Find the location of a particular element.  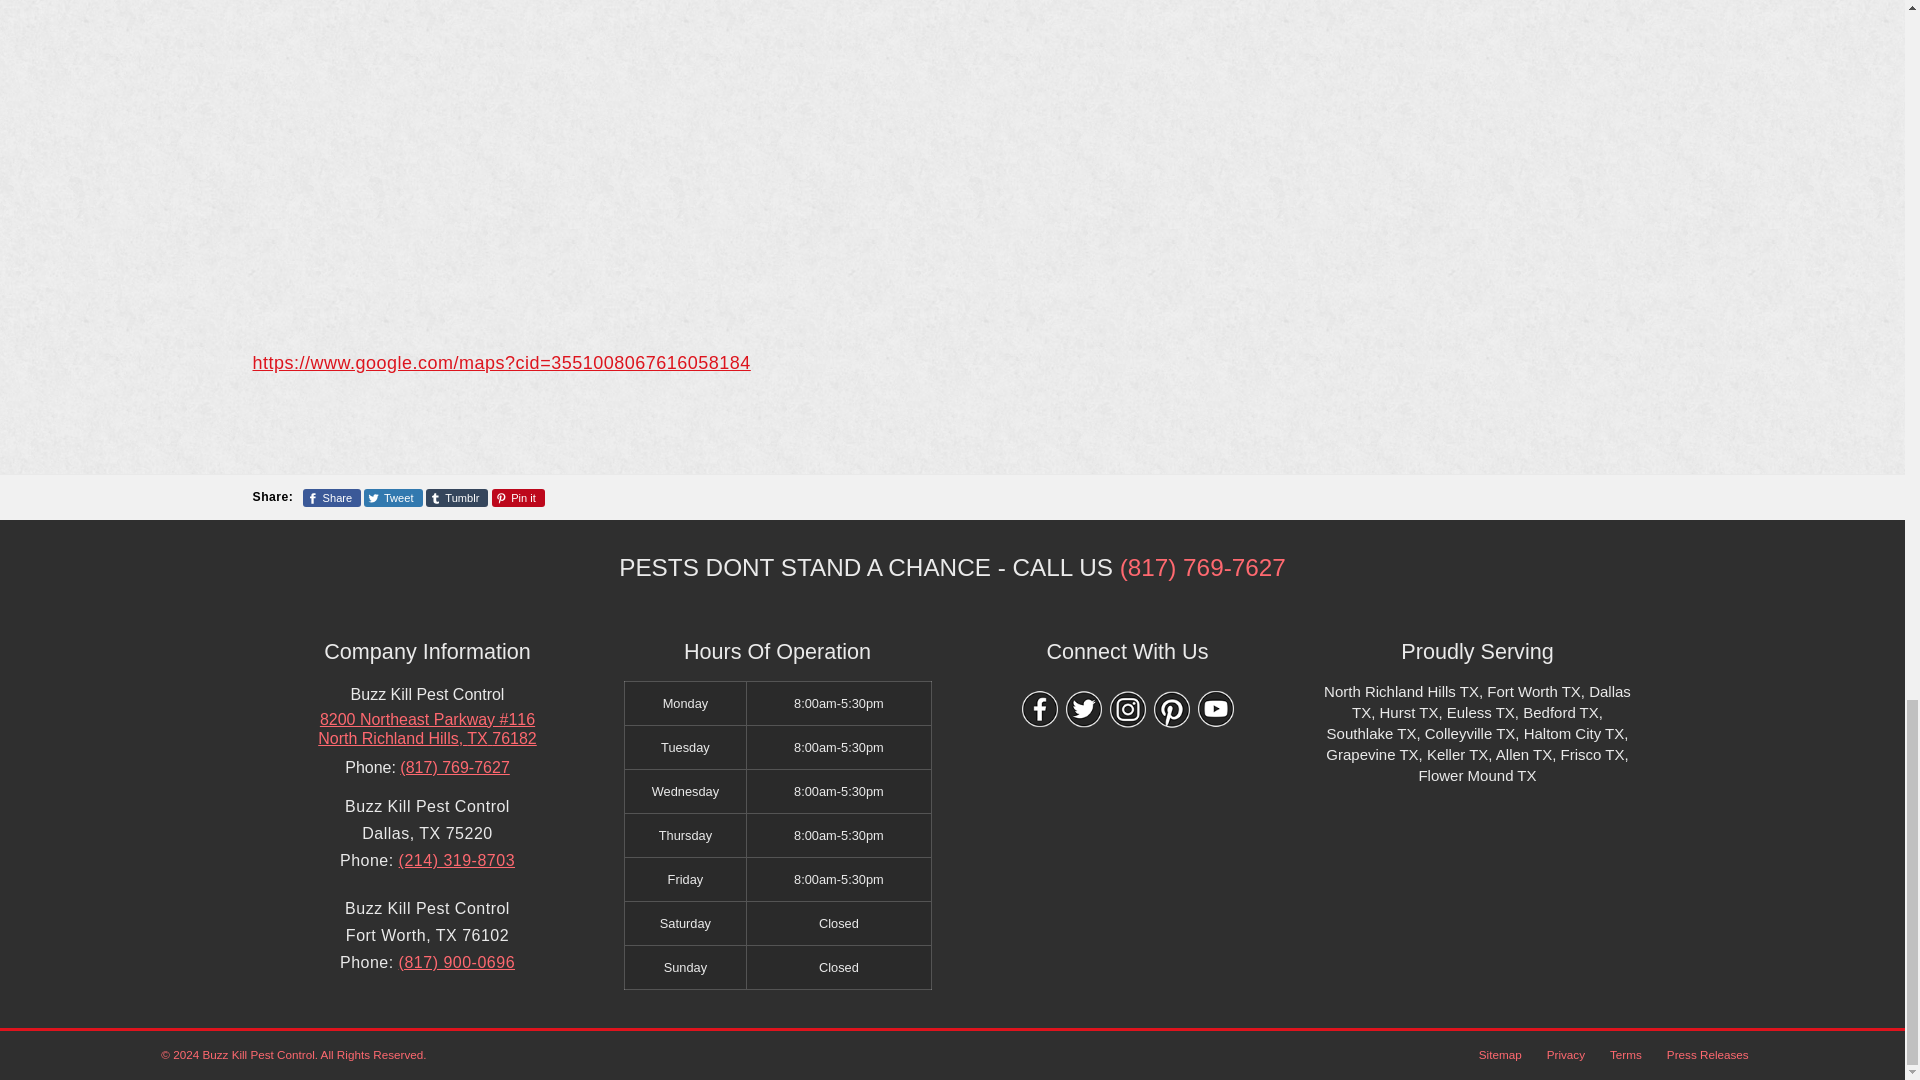

Instagram is located at coordinates (1128, 709).